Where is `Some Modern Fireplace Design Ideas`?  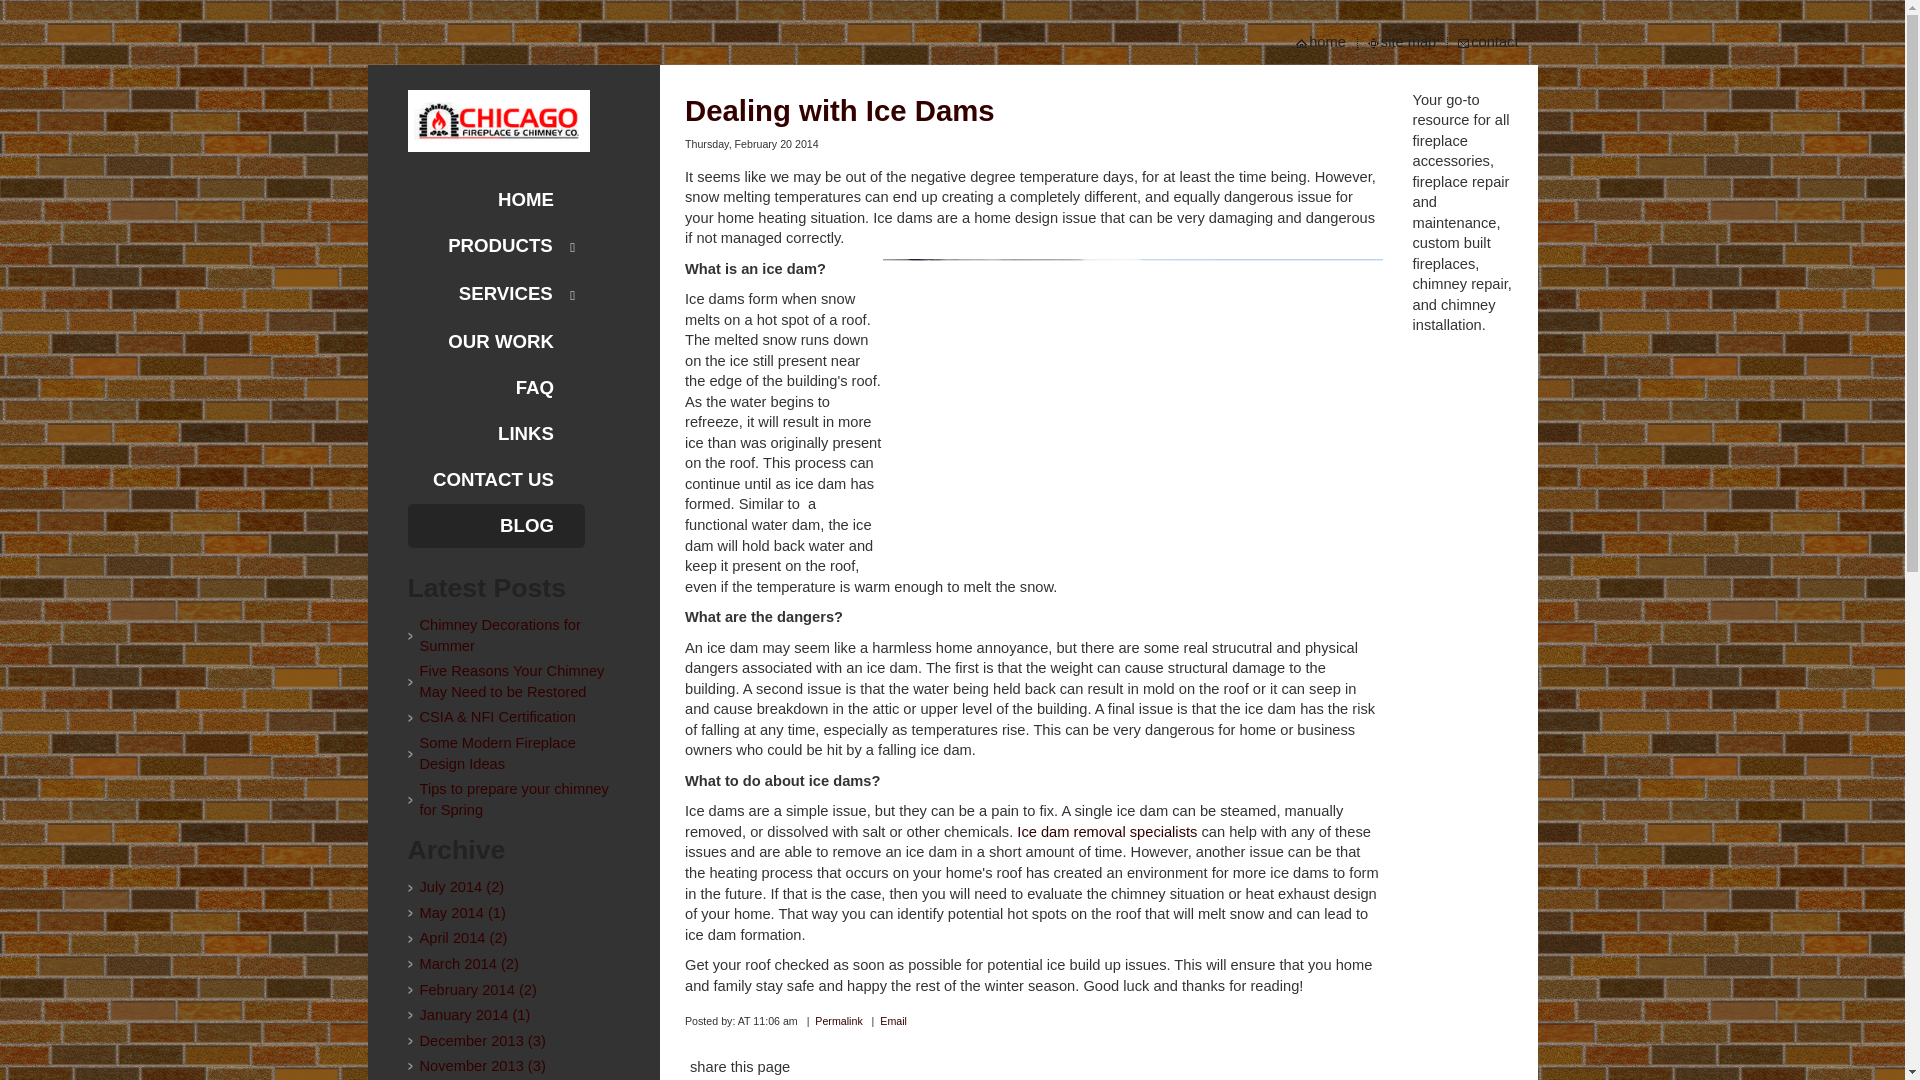 Some Modern Fireplace Design Ideas is located at coordinates (514, 754).